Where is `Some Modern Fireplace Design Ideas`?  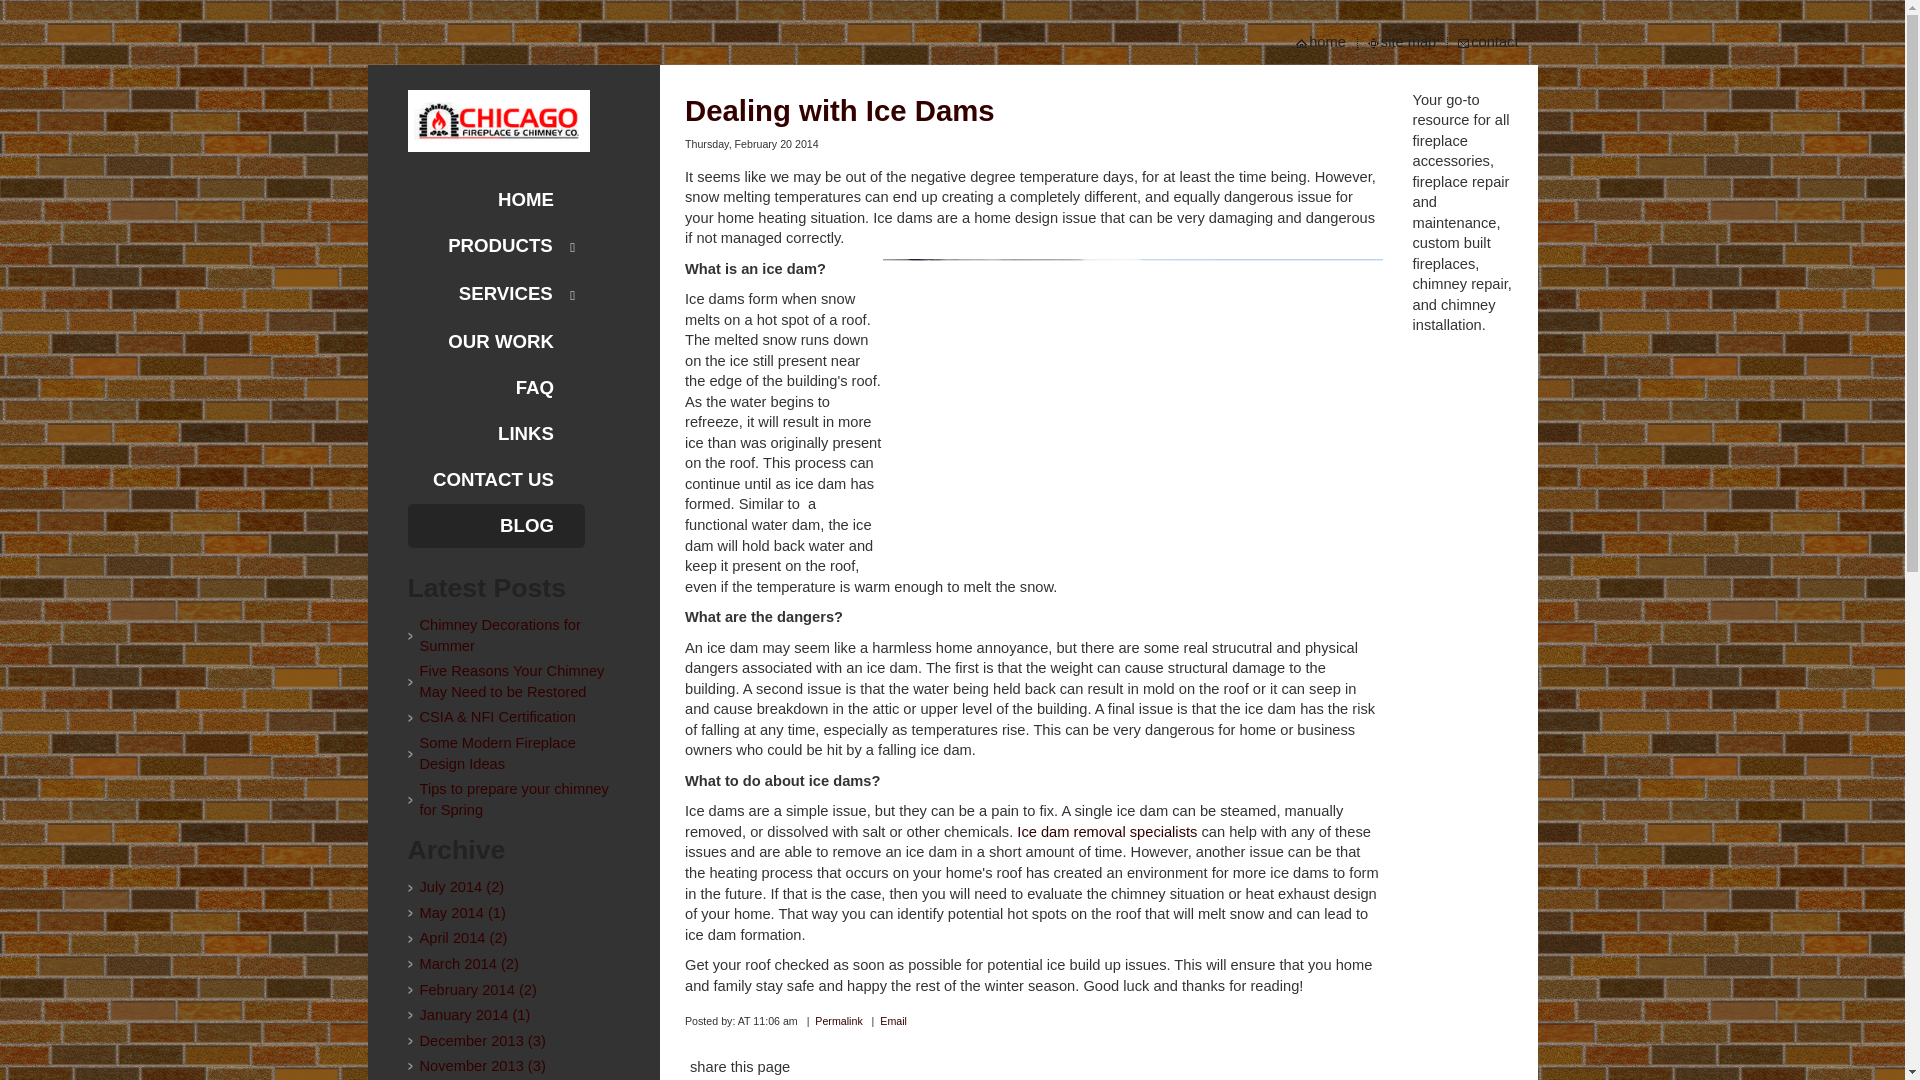 Some Modern Fireplace Design Ideas is located at coordinates (514, 754).